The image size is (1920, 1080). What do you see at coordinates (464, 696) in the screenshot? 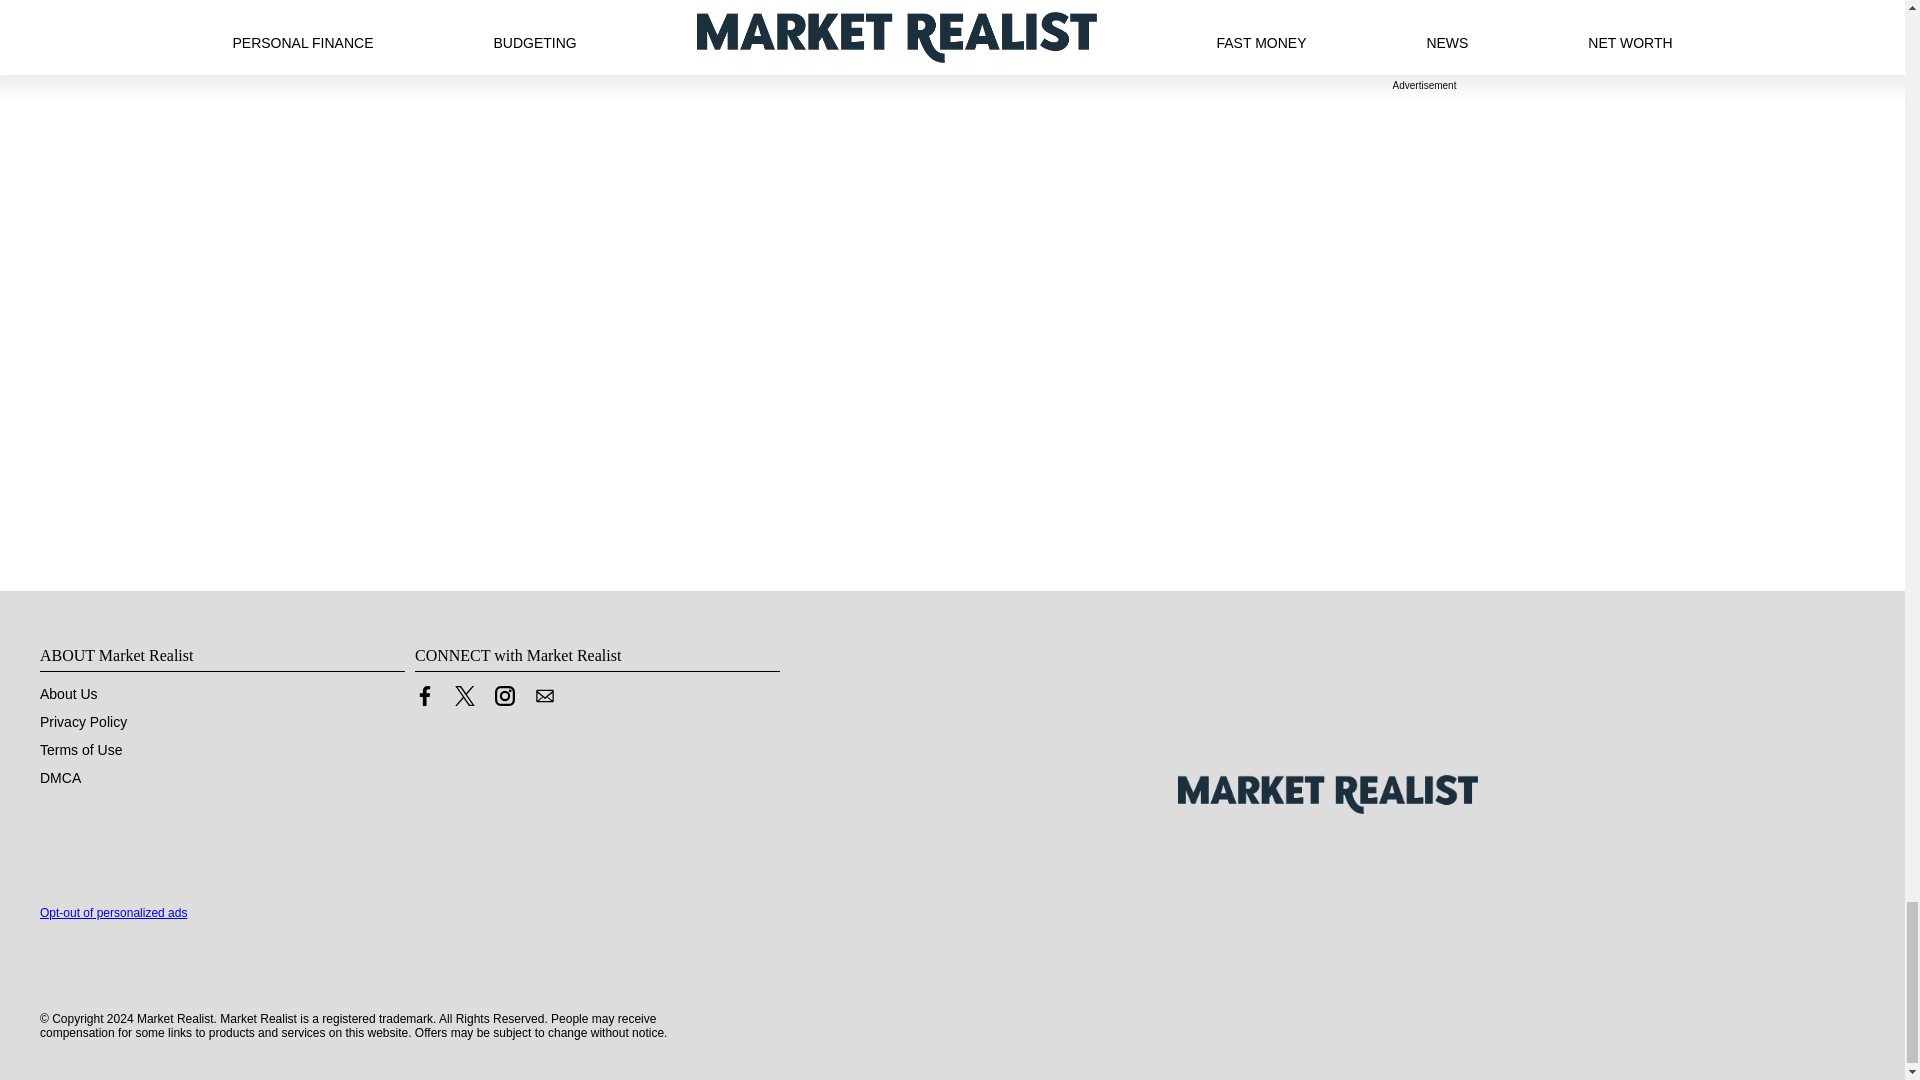
I see `Link to X` at bounding box center [464, 696].